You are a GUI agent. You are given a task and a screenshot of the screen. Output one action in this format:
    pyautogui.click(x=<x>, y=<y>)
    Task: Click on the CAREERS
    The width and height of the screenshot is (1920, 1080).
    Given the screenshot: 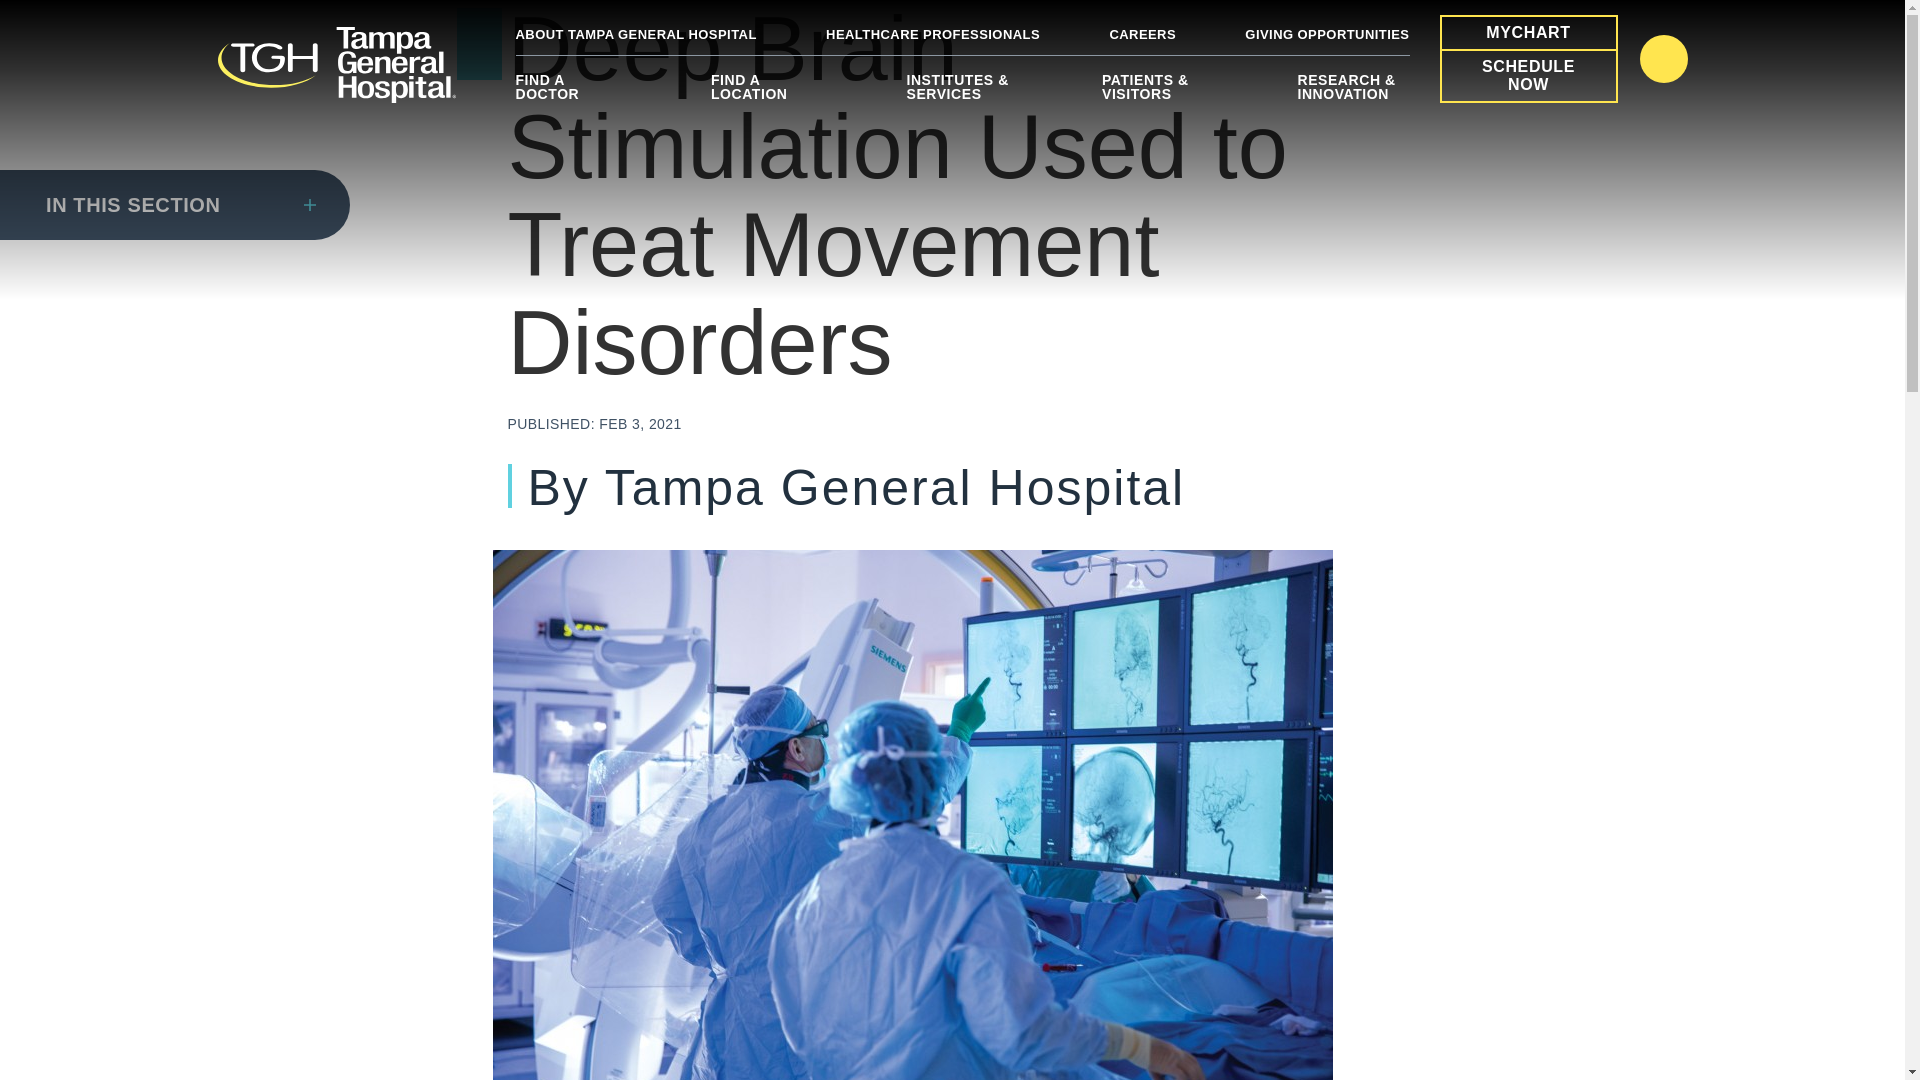 What is the action you would take?
    pyautogui.click(x=1142, y=34)
    